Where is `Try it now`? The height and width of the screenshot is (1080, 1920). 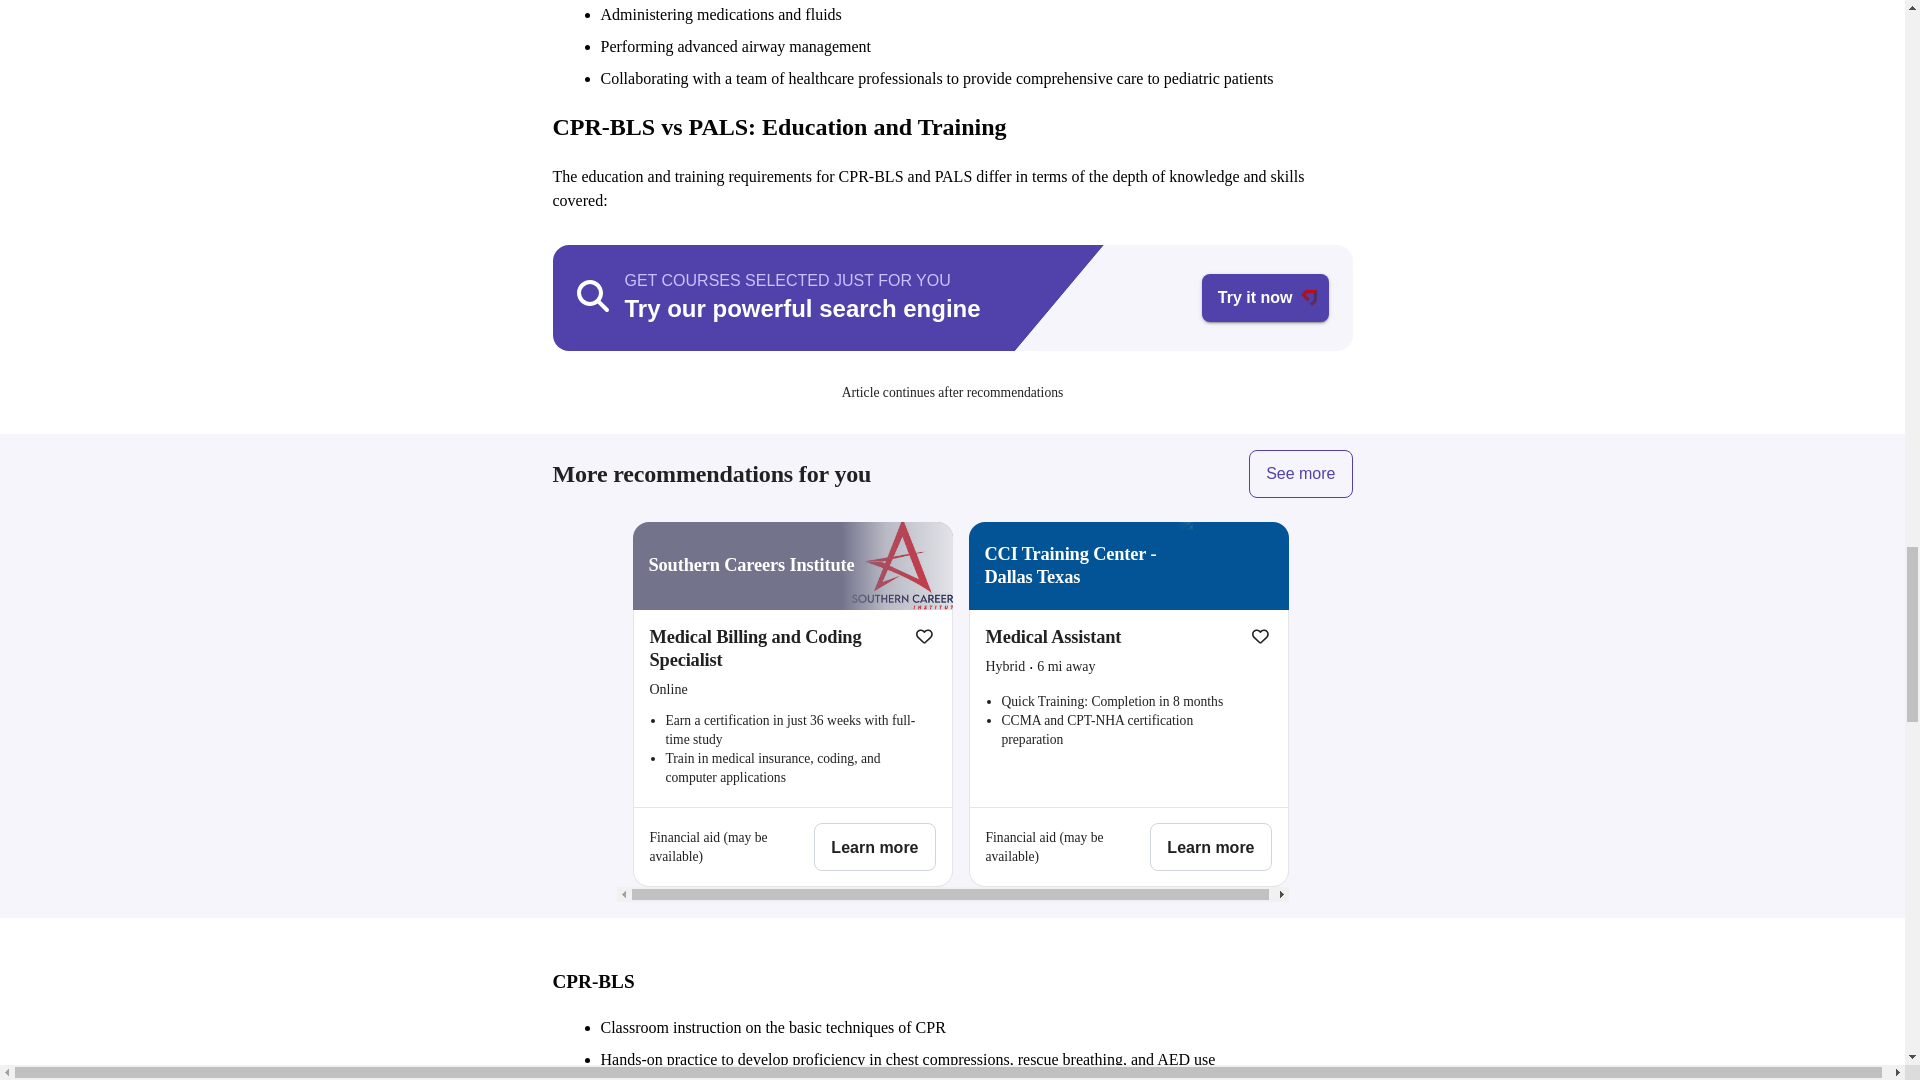 Try it now is located at coordinates (1264, 298).